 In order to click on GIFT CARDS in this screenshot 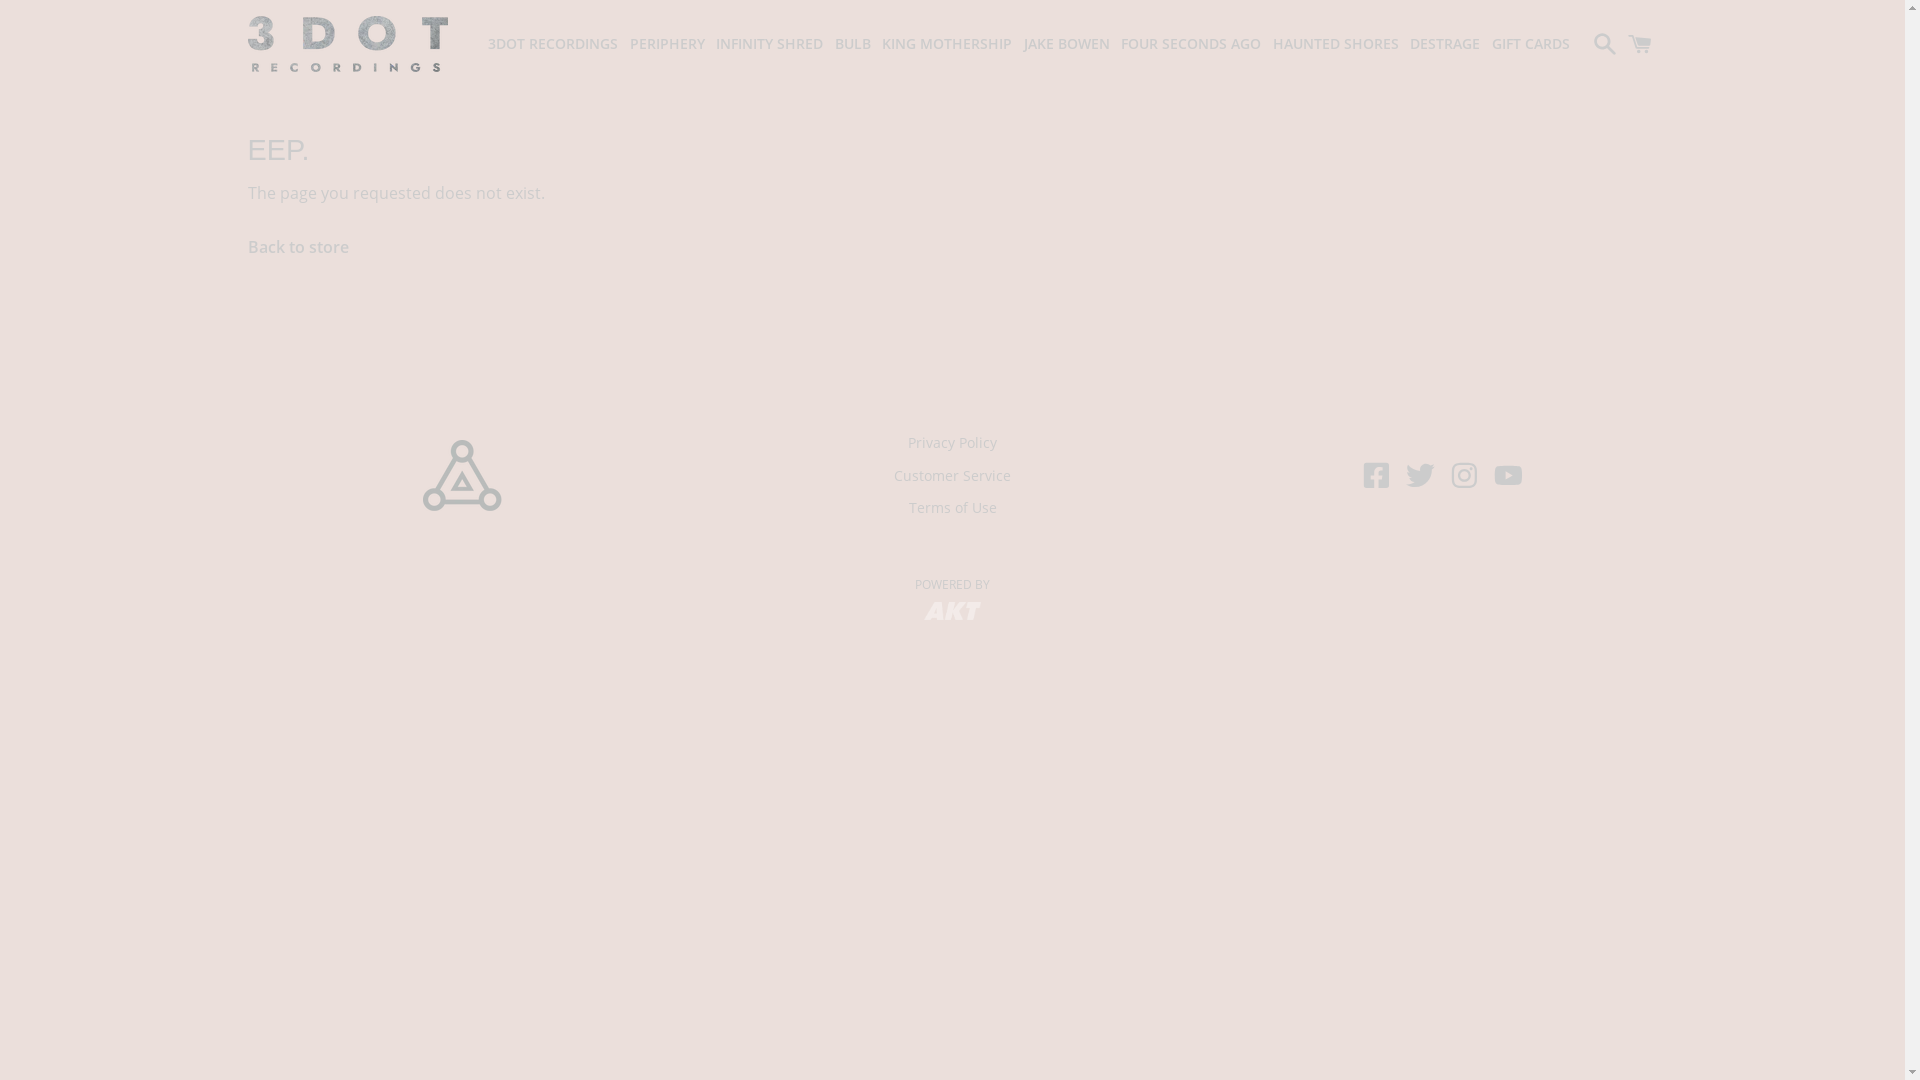, I will do `click(1531, 44)`.